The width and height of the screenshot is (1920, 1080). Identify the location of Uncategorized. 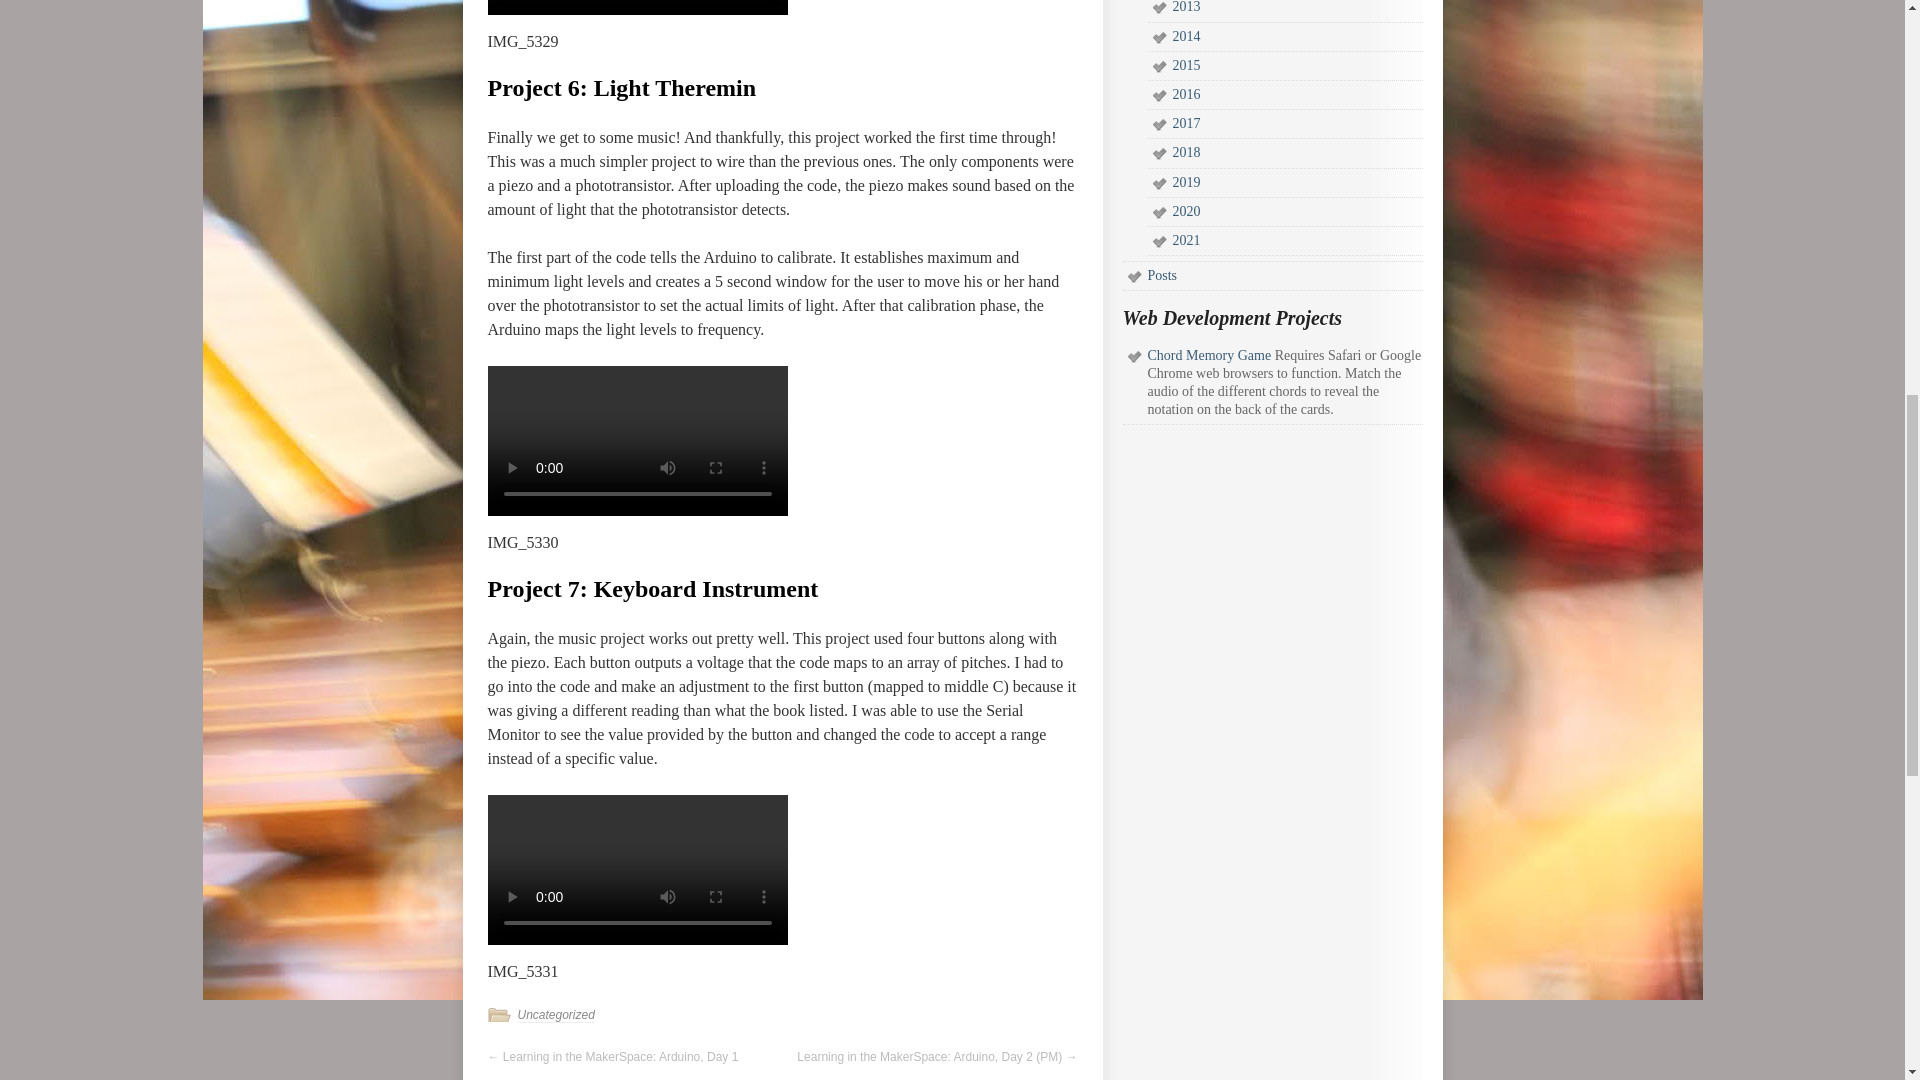
(556, 1014).